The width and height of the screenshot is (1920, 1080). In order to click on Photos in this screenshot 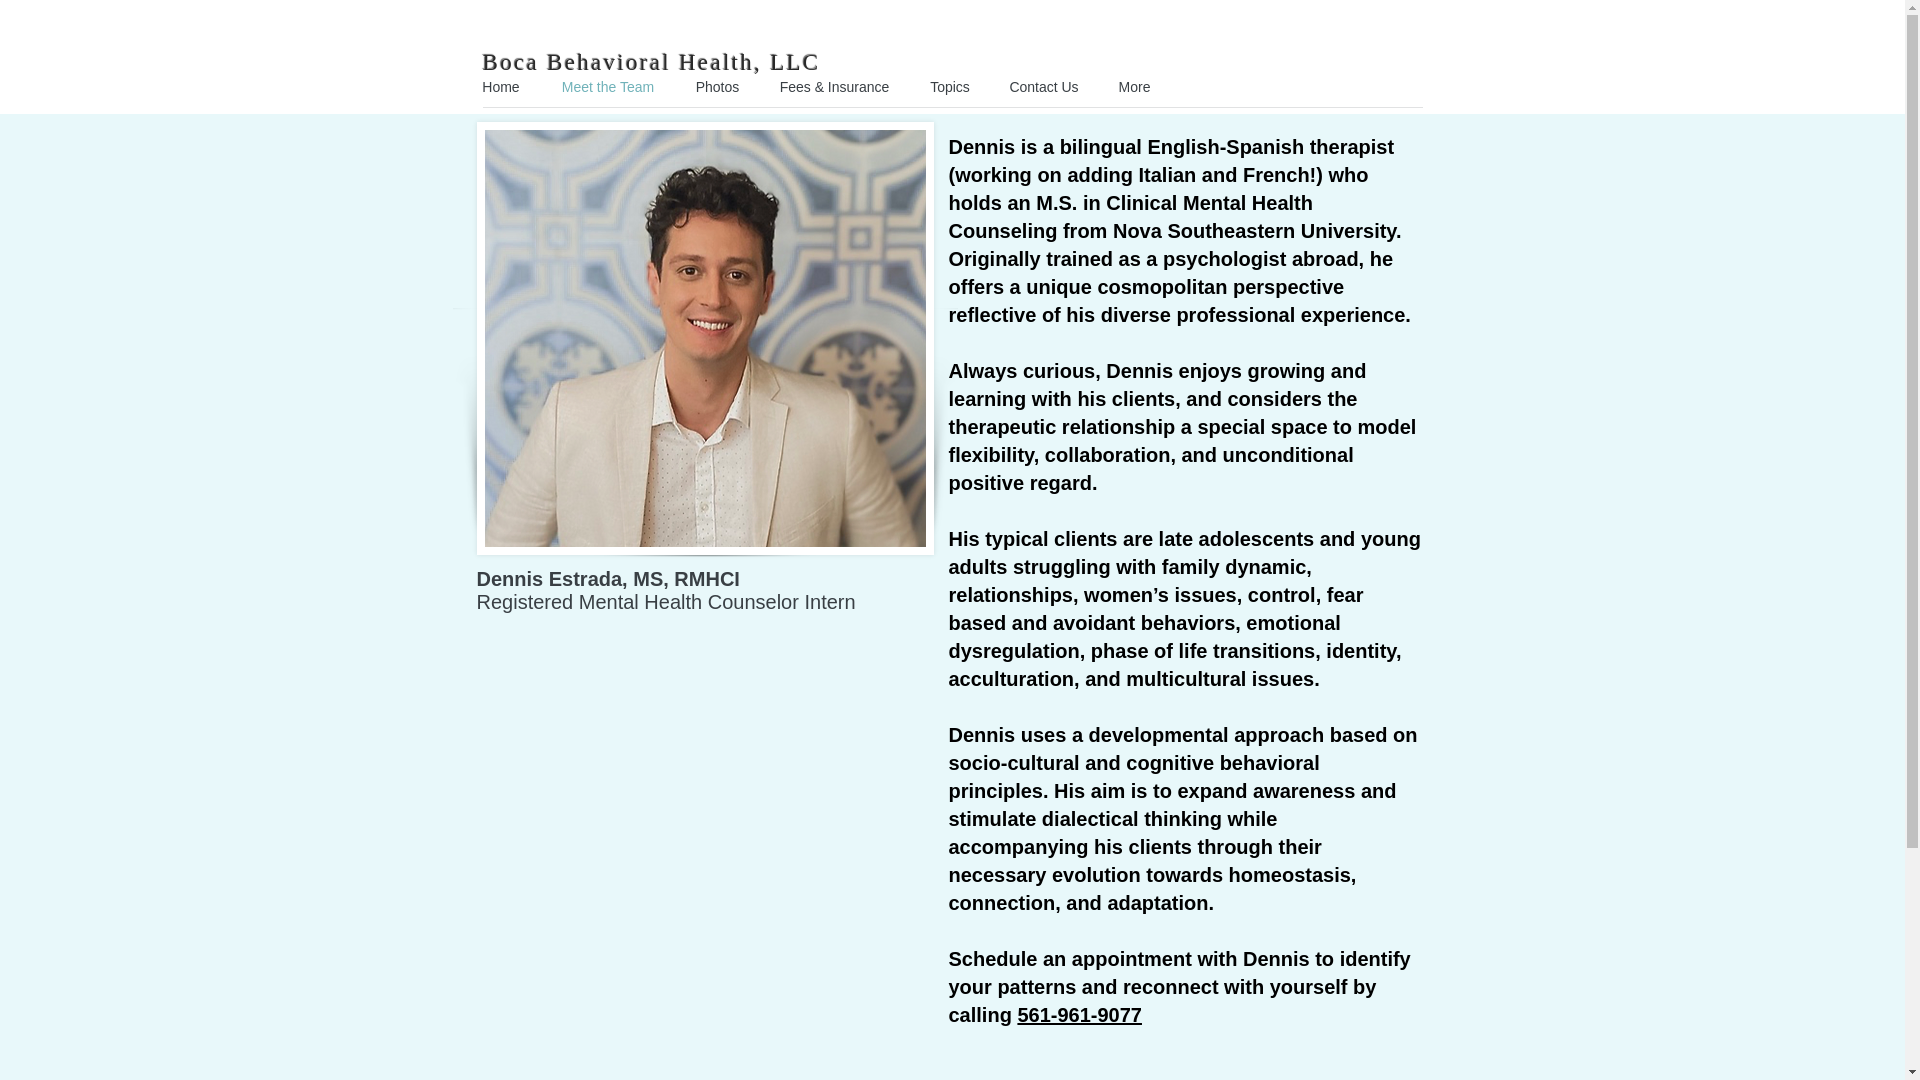, I will do `click(716, 86)`.